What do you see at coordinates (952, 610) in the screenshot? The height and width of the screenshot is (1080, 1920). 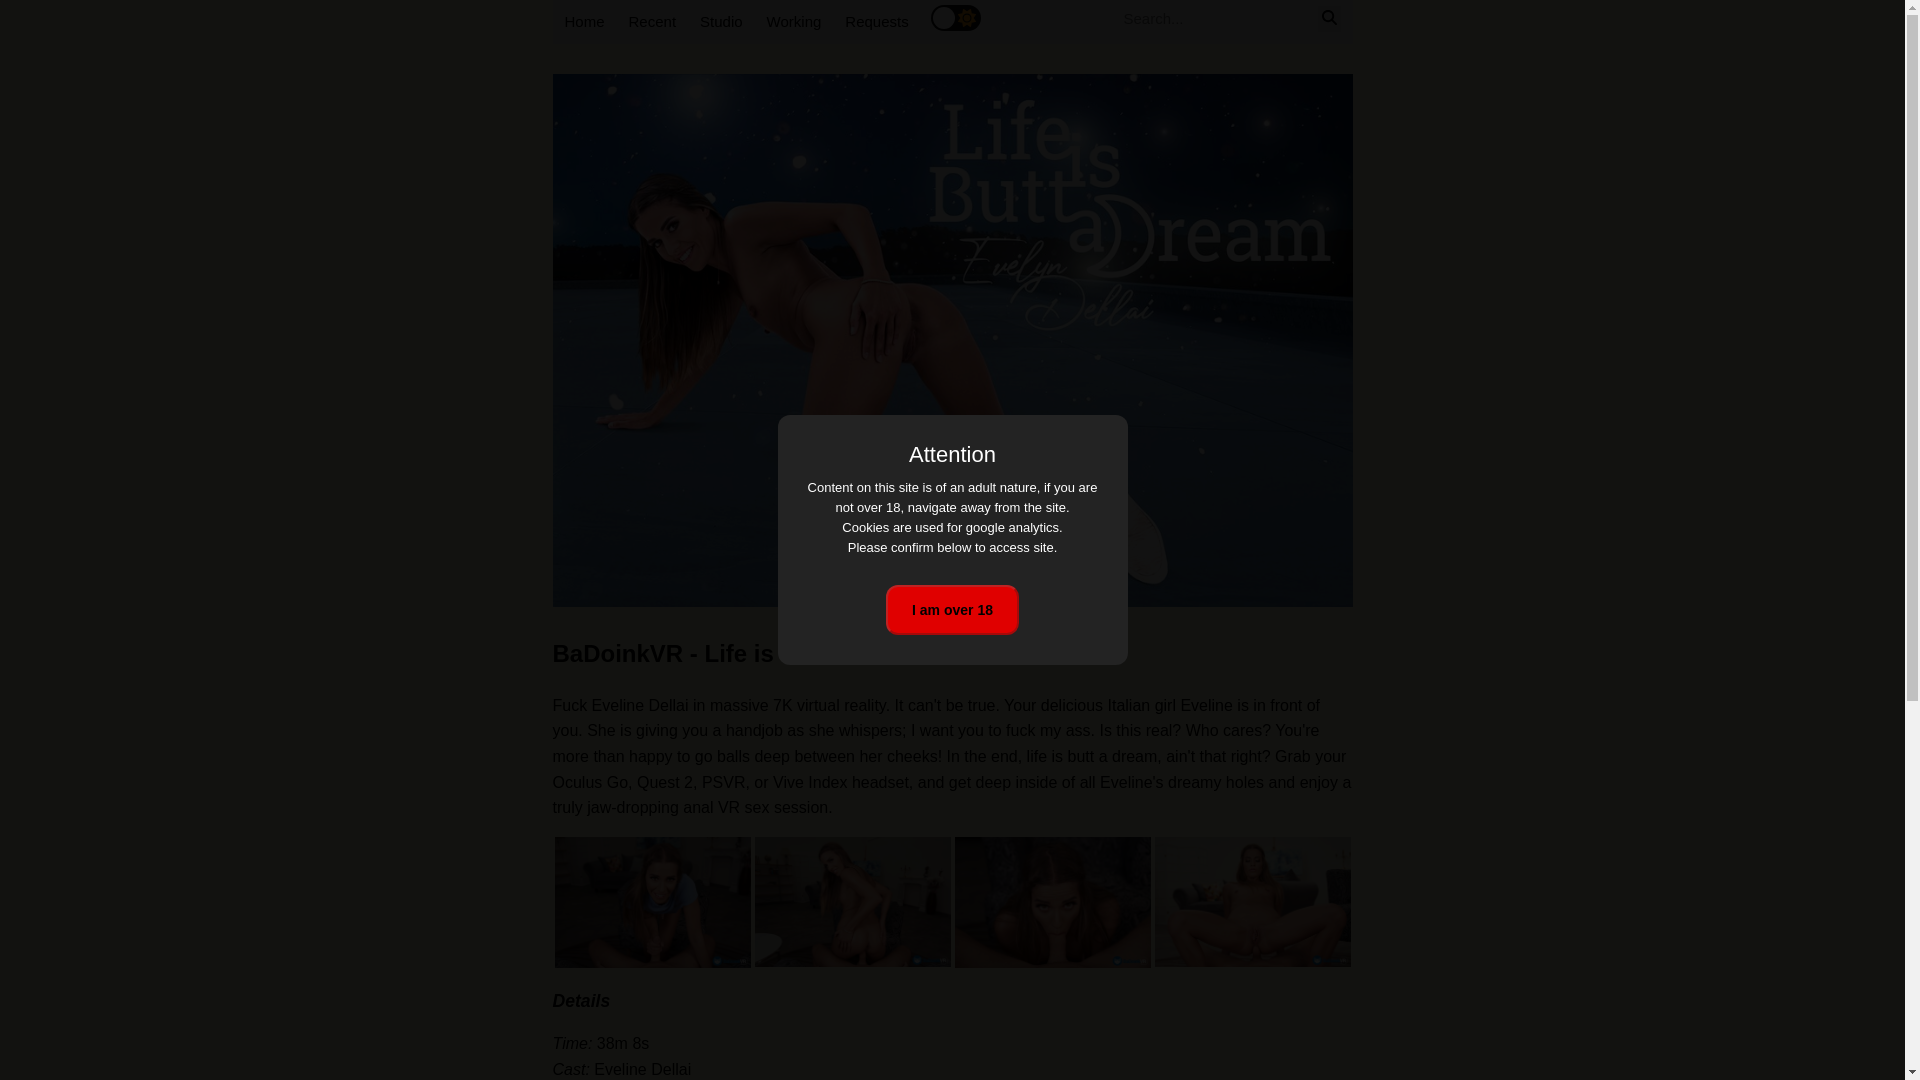 I see `I am over 18` at bounding box center [952, 610].